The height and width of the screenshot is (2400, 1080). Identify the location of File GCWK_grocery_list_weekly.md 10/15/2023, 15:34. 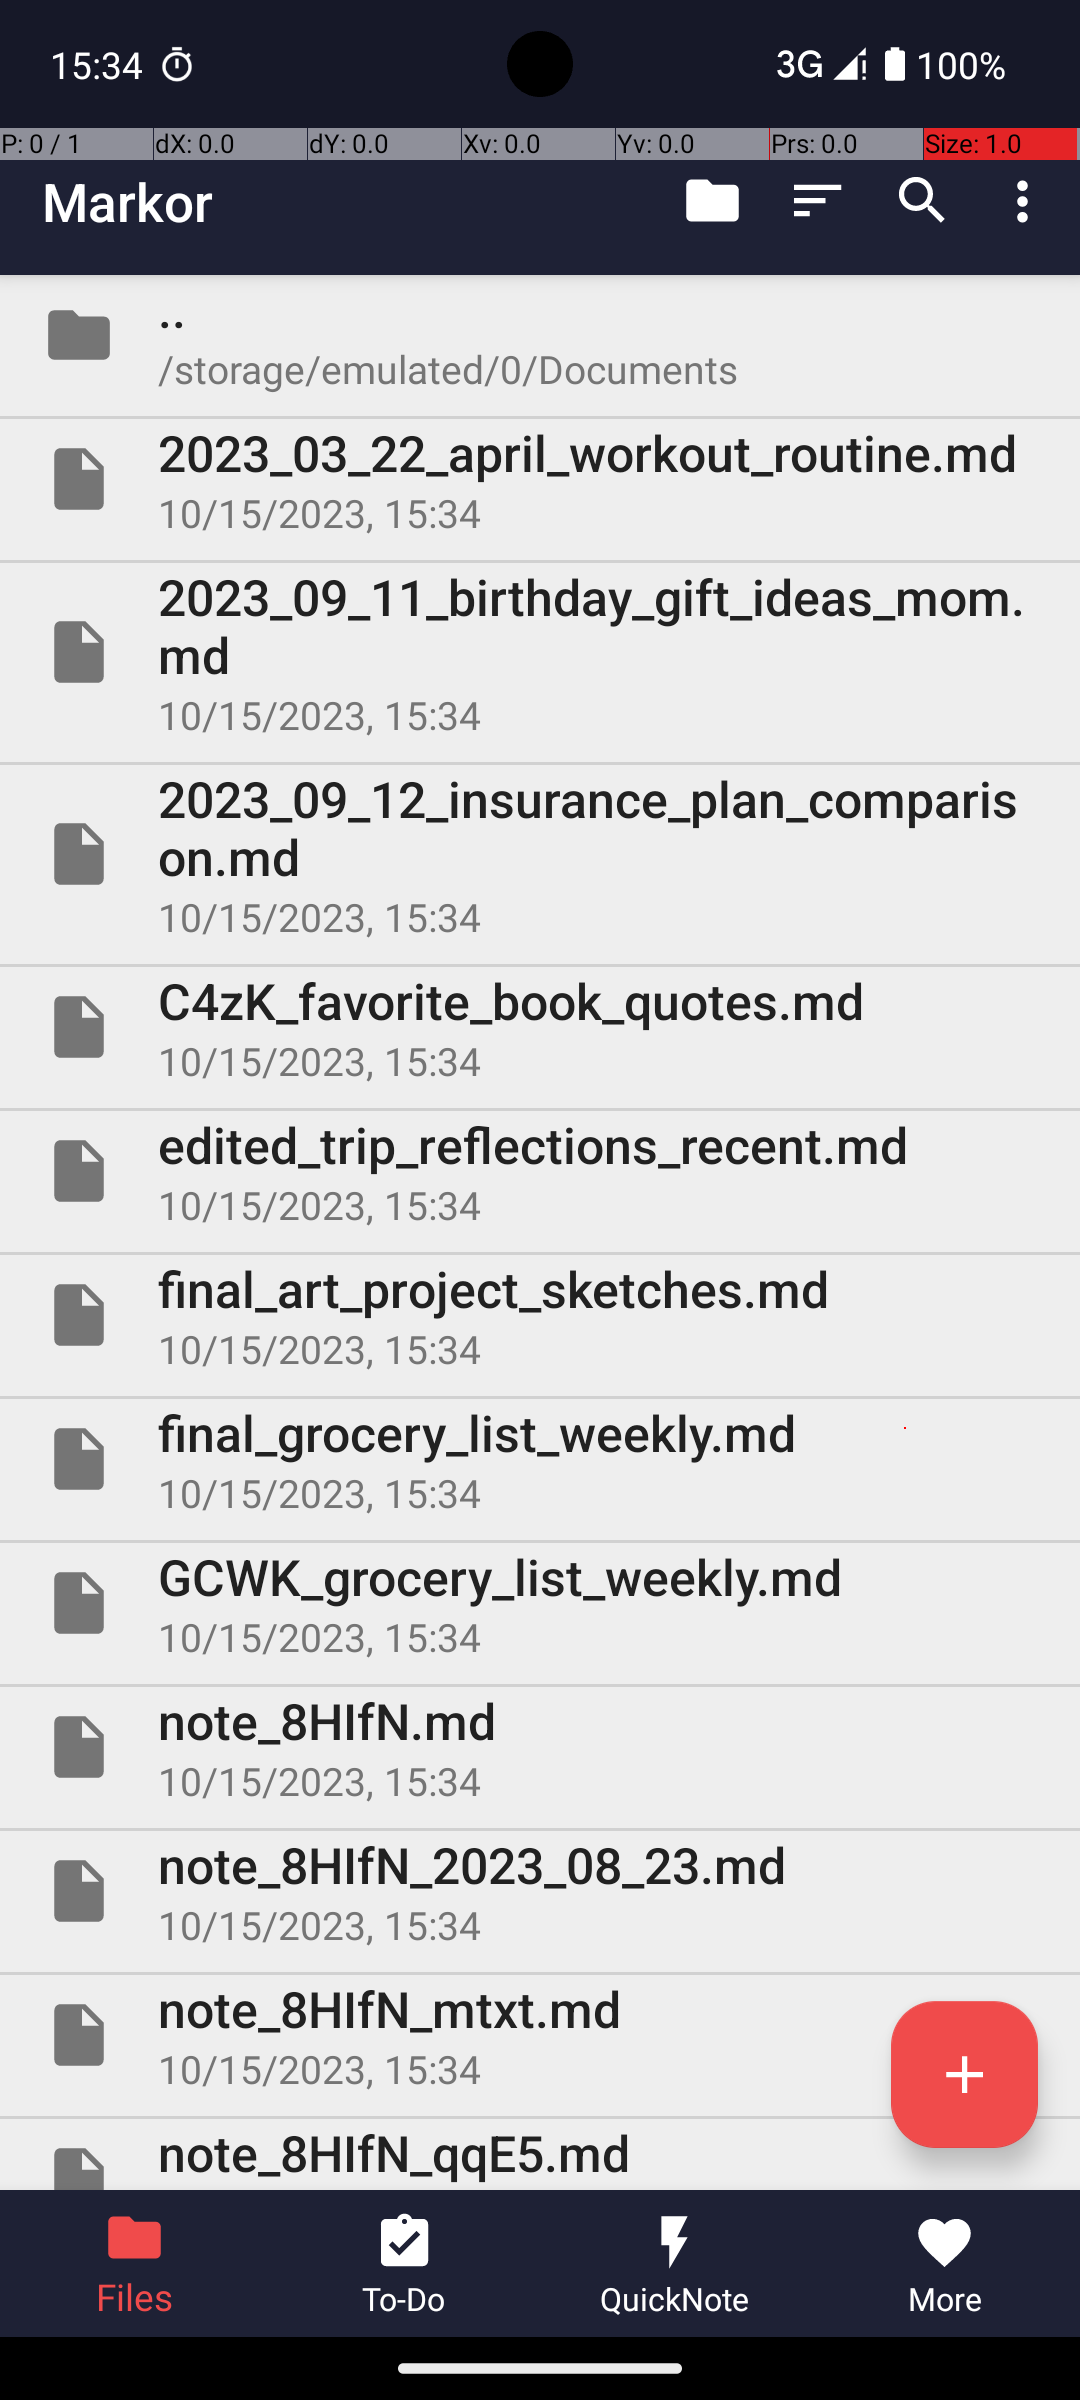
(540, 1603).